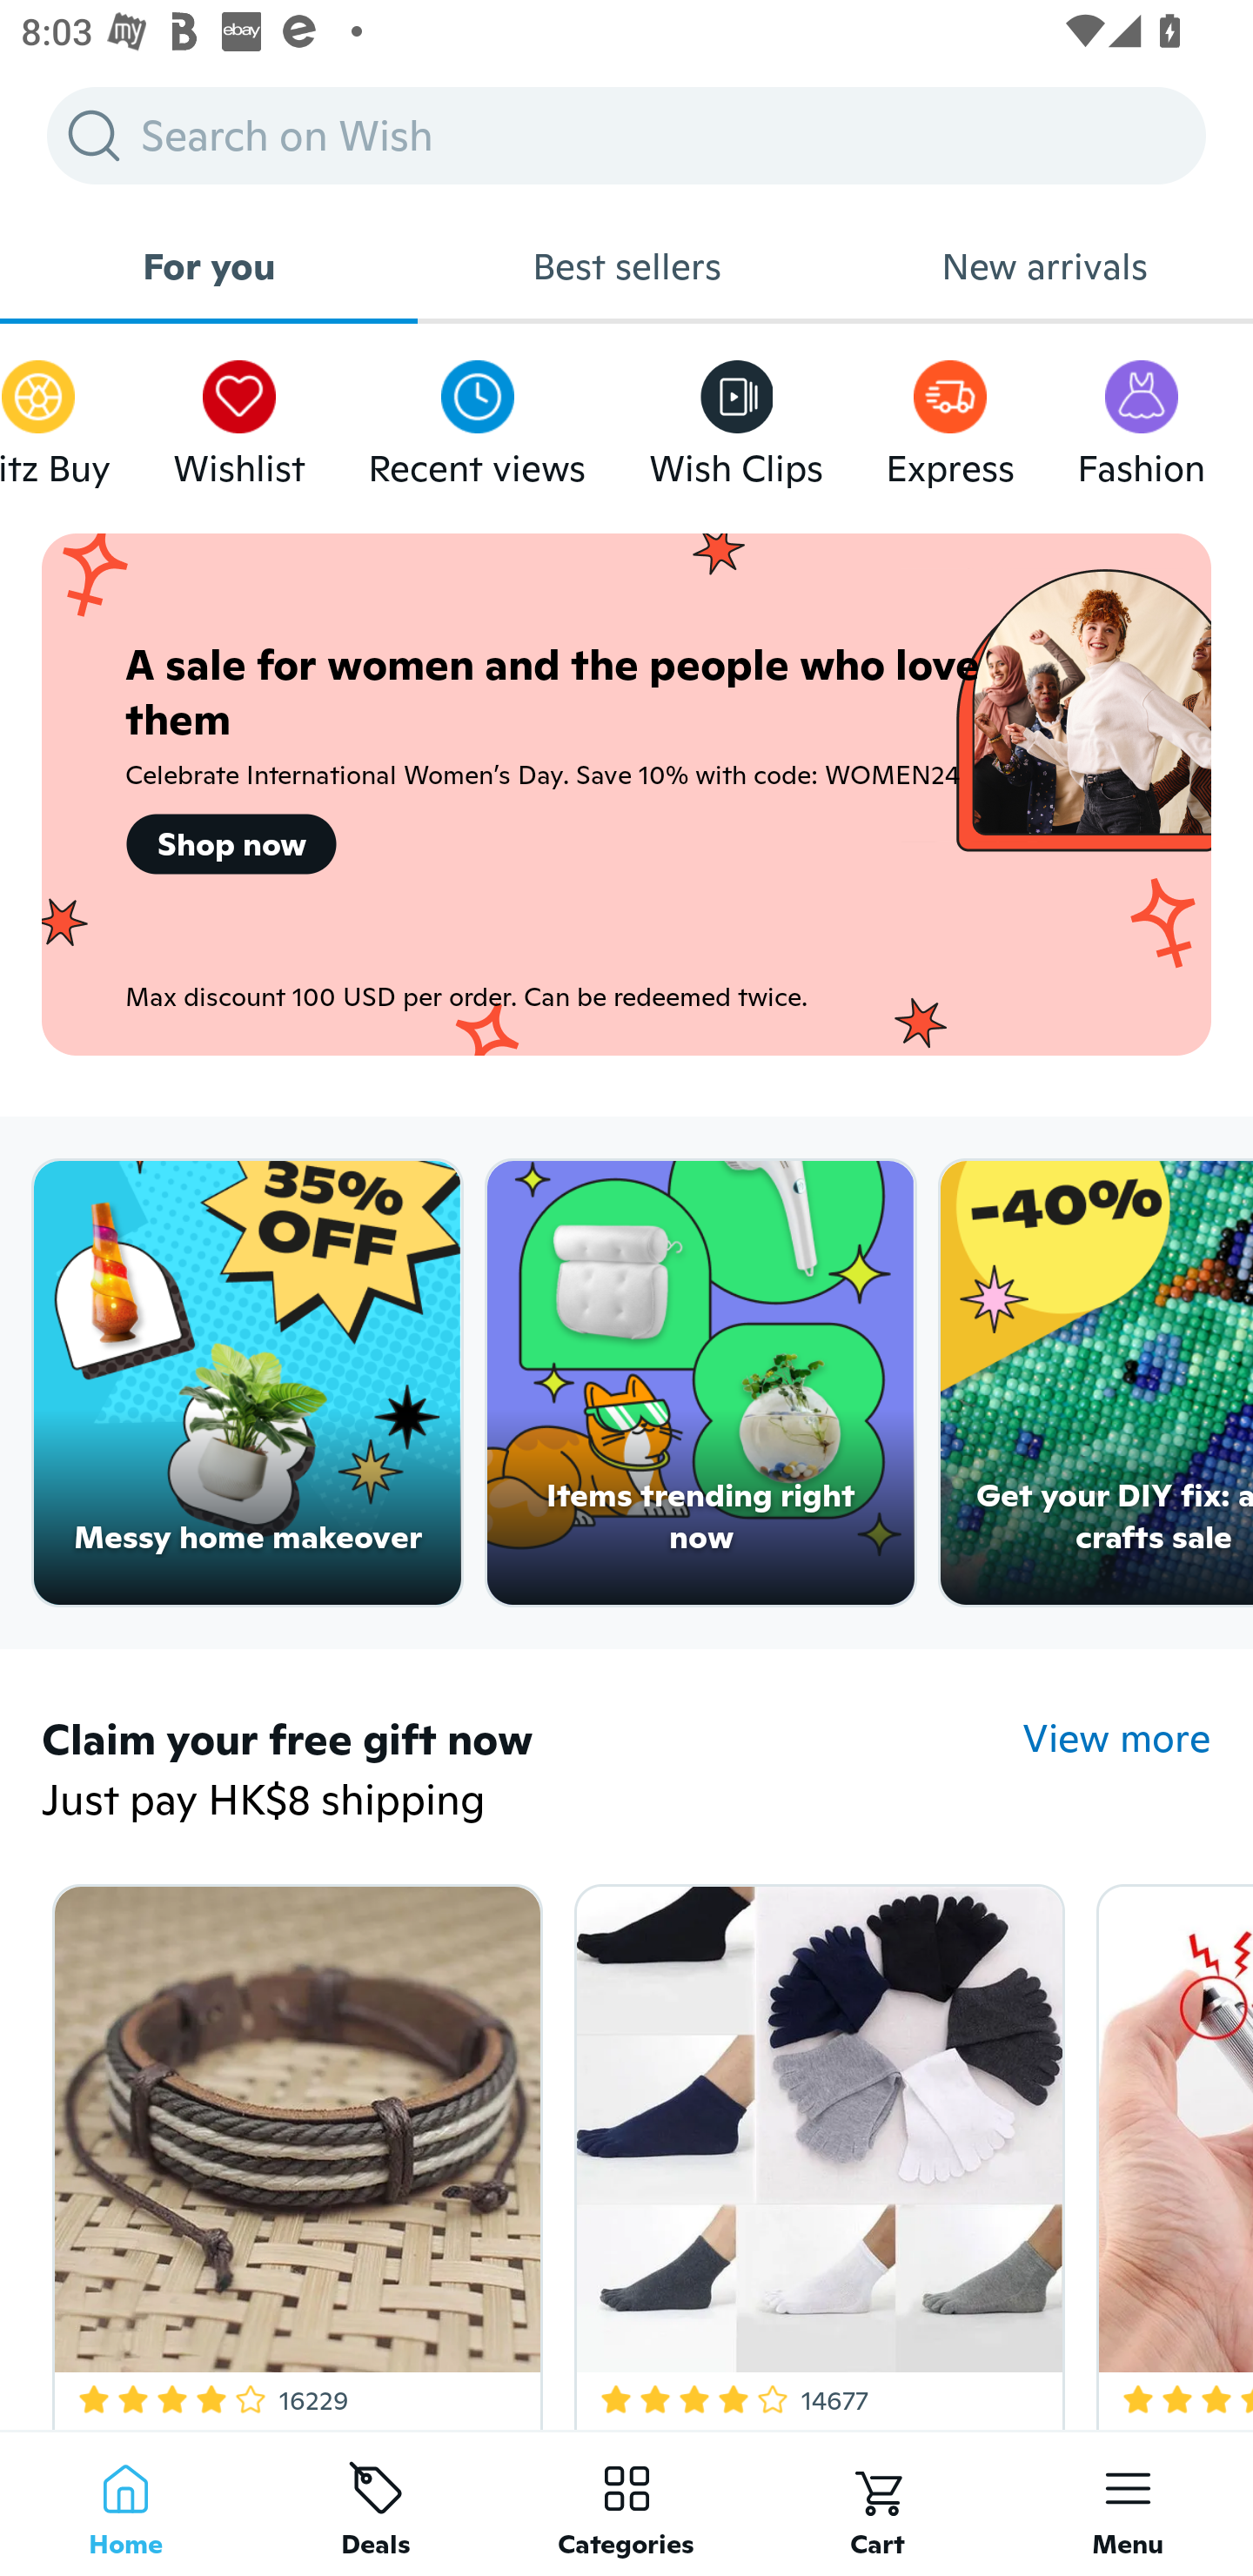 Image resolution: width=1253 pixels, height=2576 pixels. I want to click on Get your DIY fix: arts & crafts sale, so click(1096, 1383).